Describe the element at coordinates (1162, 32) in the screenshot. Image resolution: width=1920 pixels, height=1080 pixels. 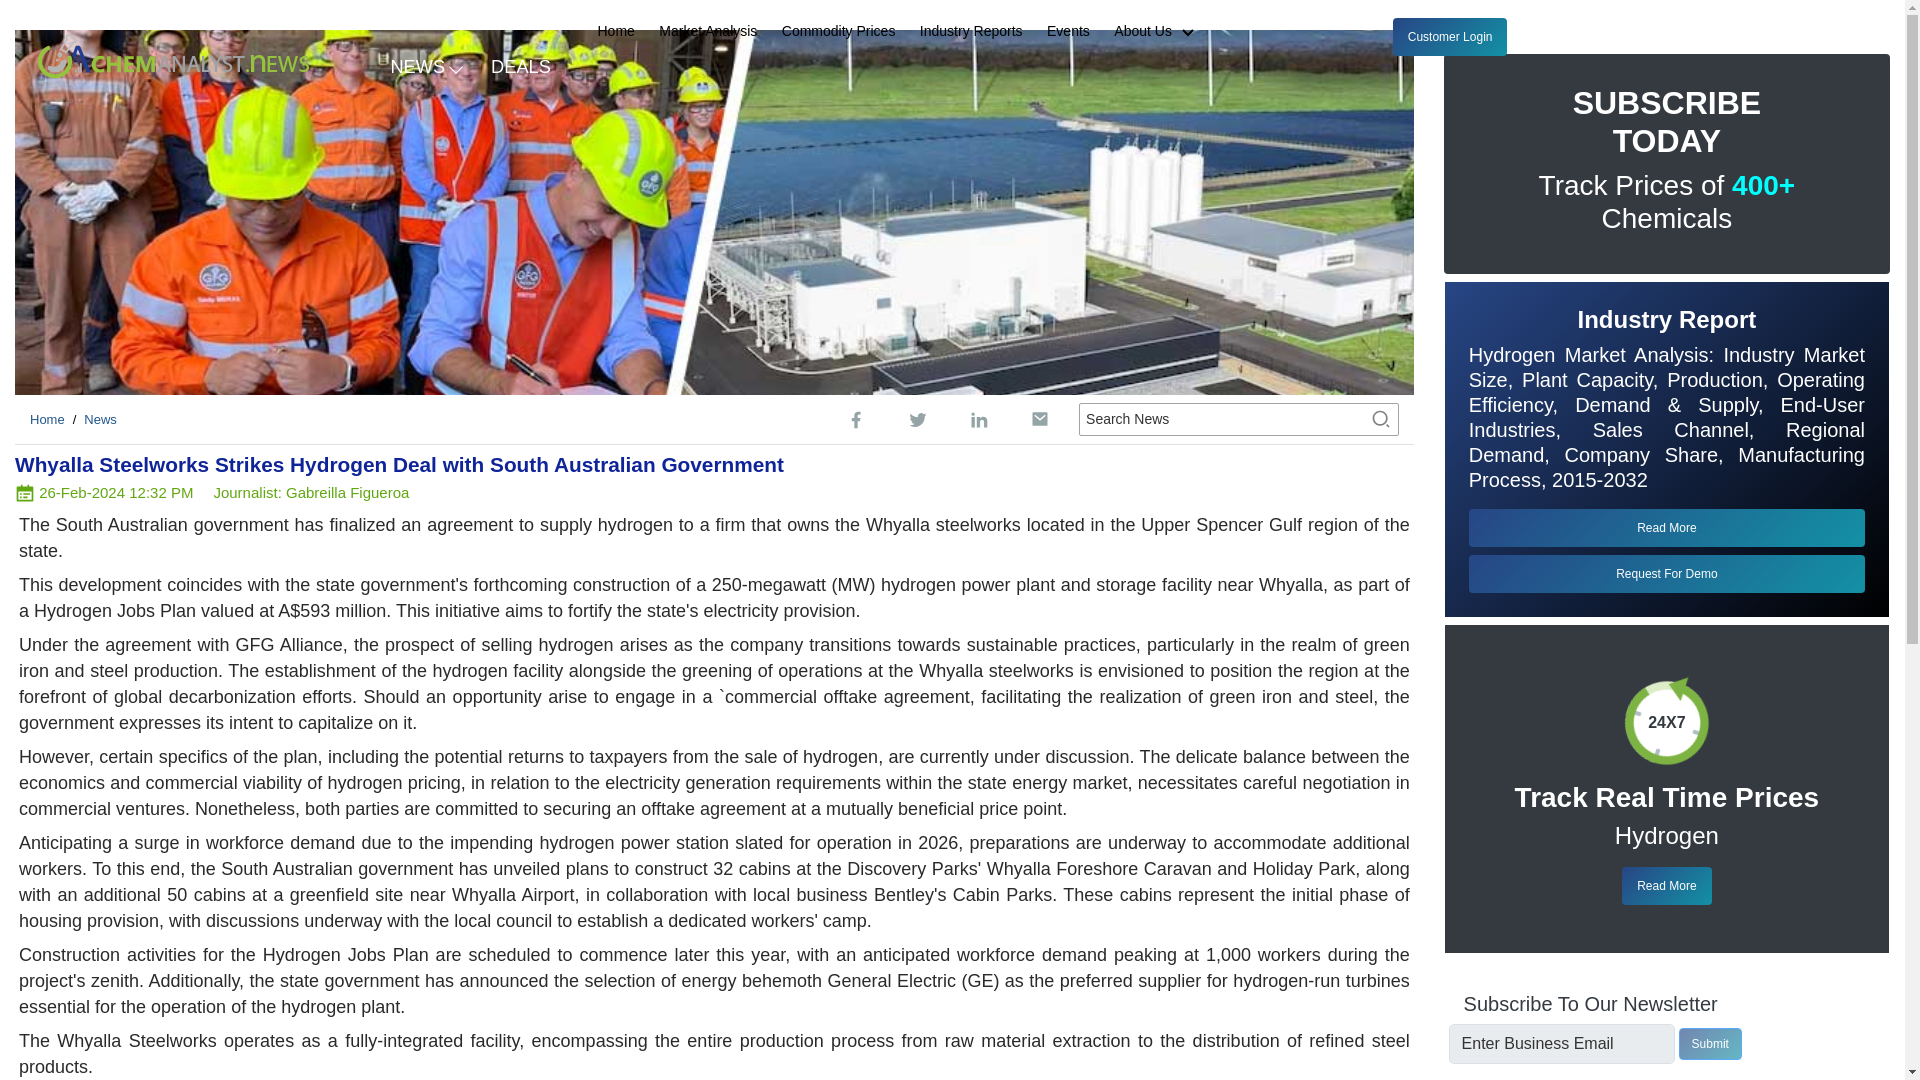
I see `About Us` at that location.